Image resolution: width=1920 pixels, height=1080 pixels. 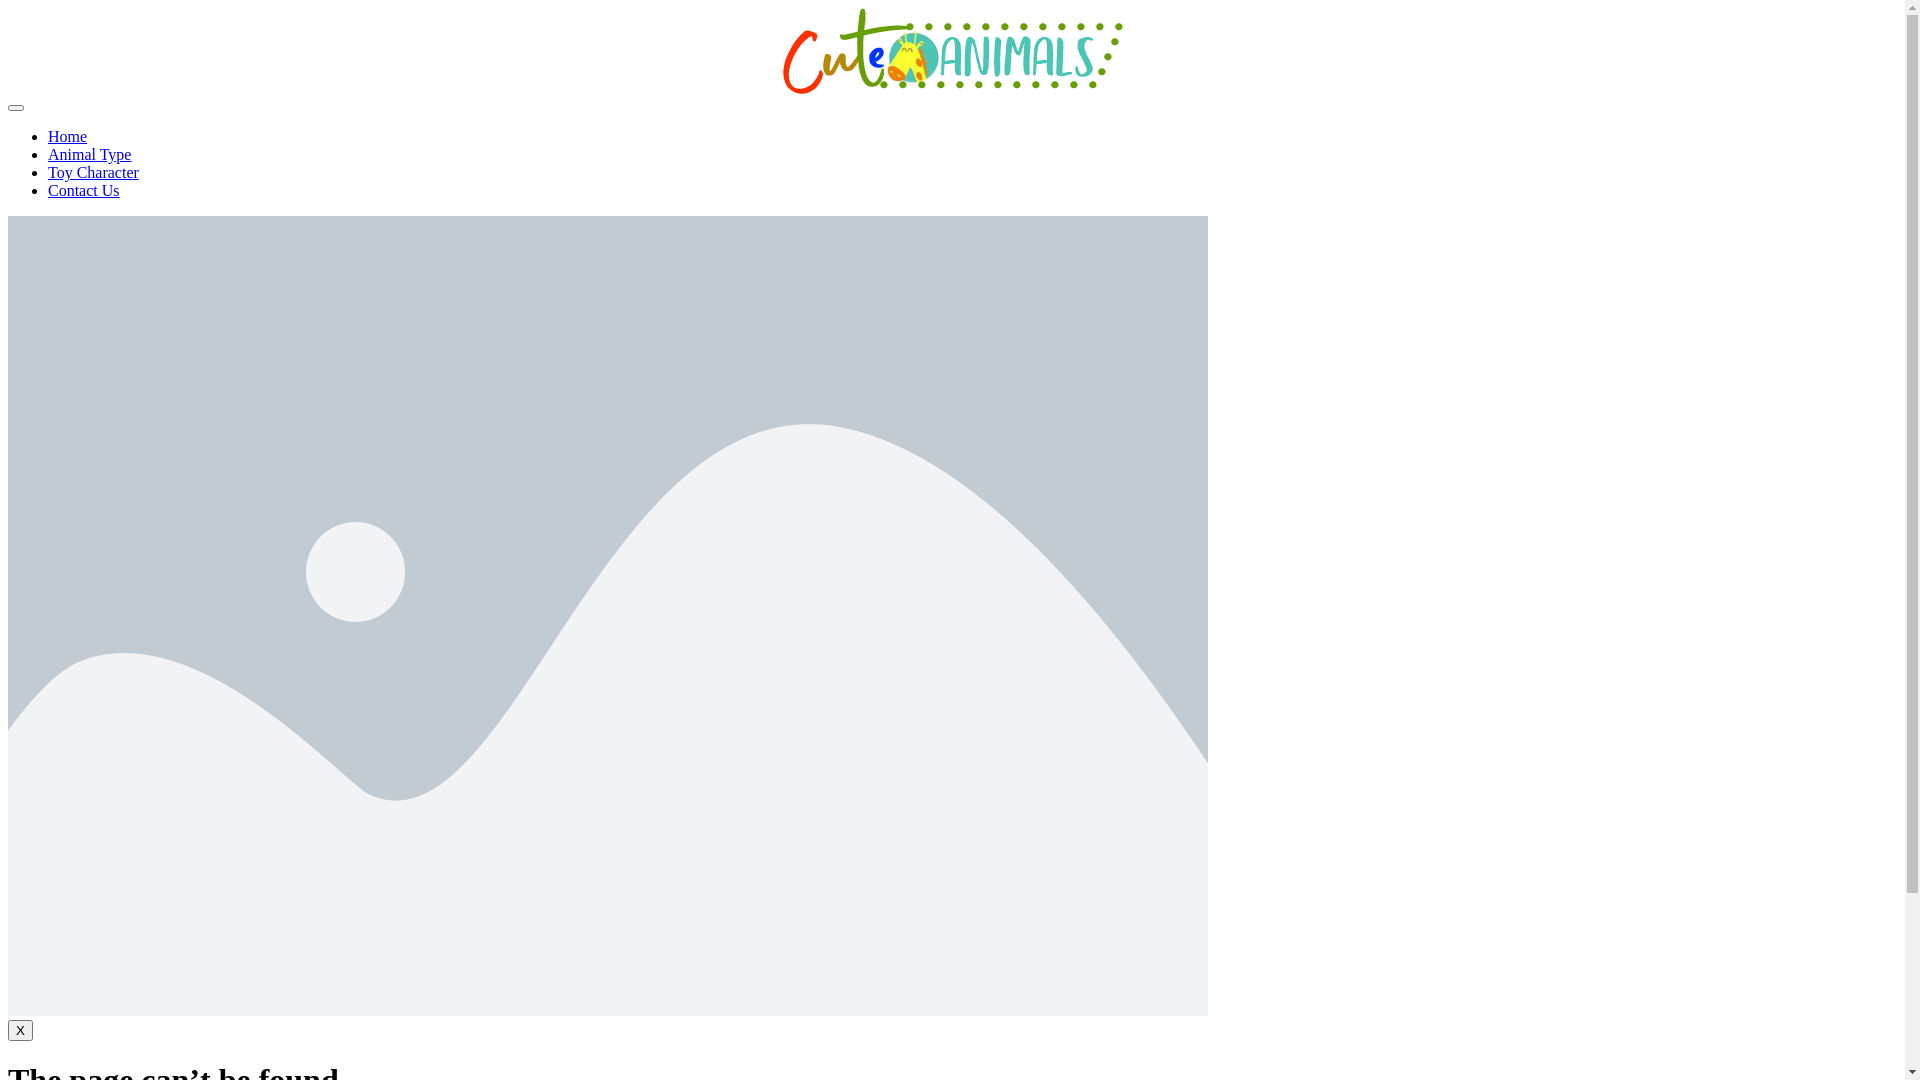 What do you see at coordinates (94, 172) in the screenshot?
I see `Toy Character` at bounding box center [94, 172].